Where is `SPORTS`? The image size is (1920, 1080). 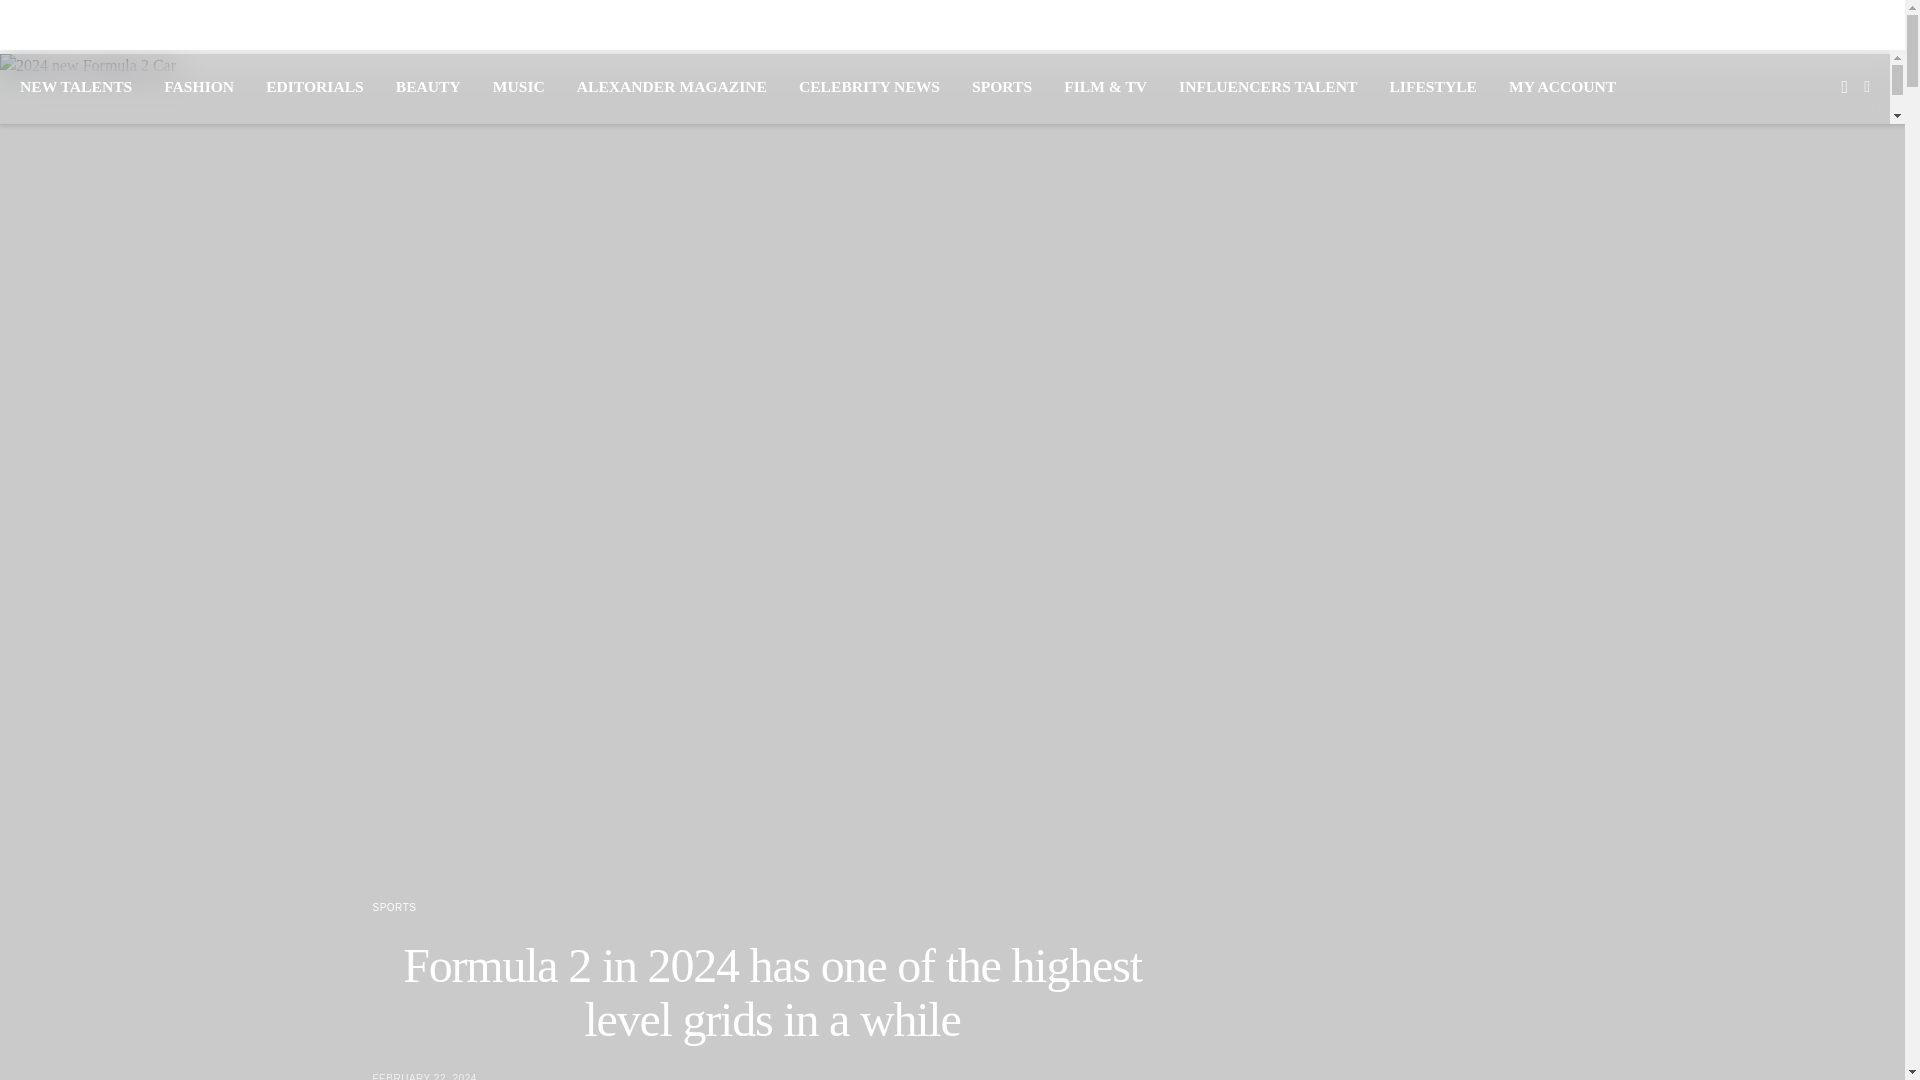
SPORTS is located at coordinates (394, 906).